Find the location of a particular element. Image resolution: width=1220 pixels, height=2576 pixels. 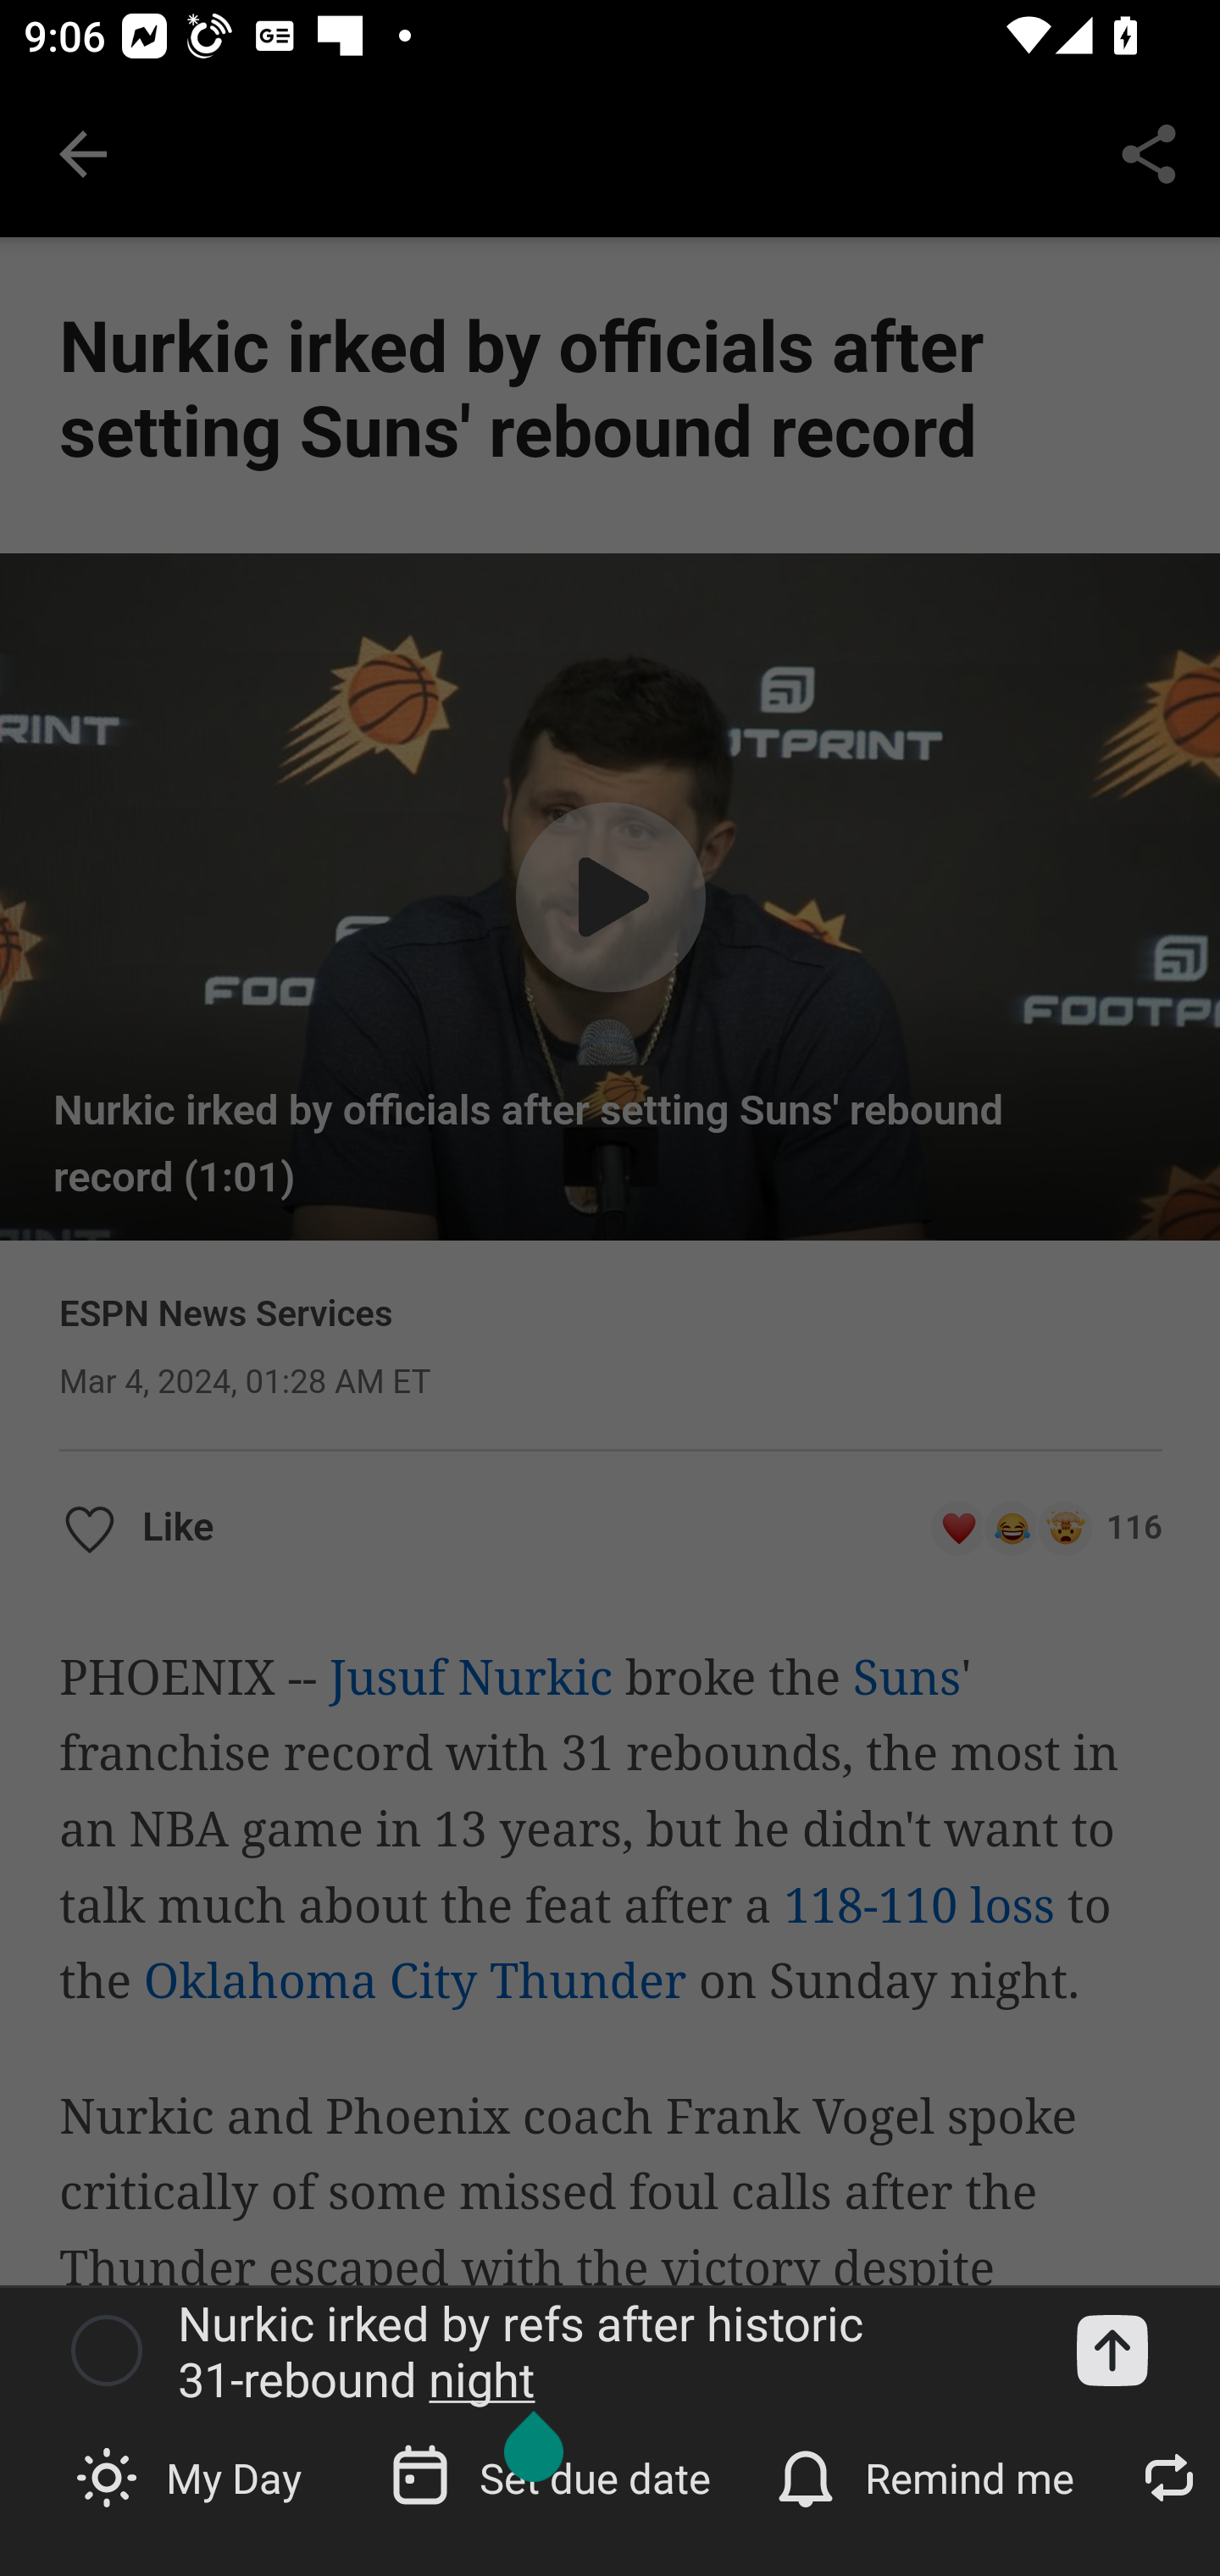

Remind me is located at coordinates (929, 2476).